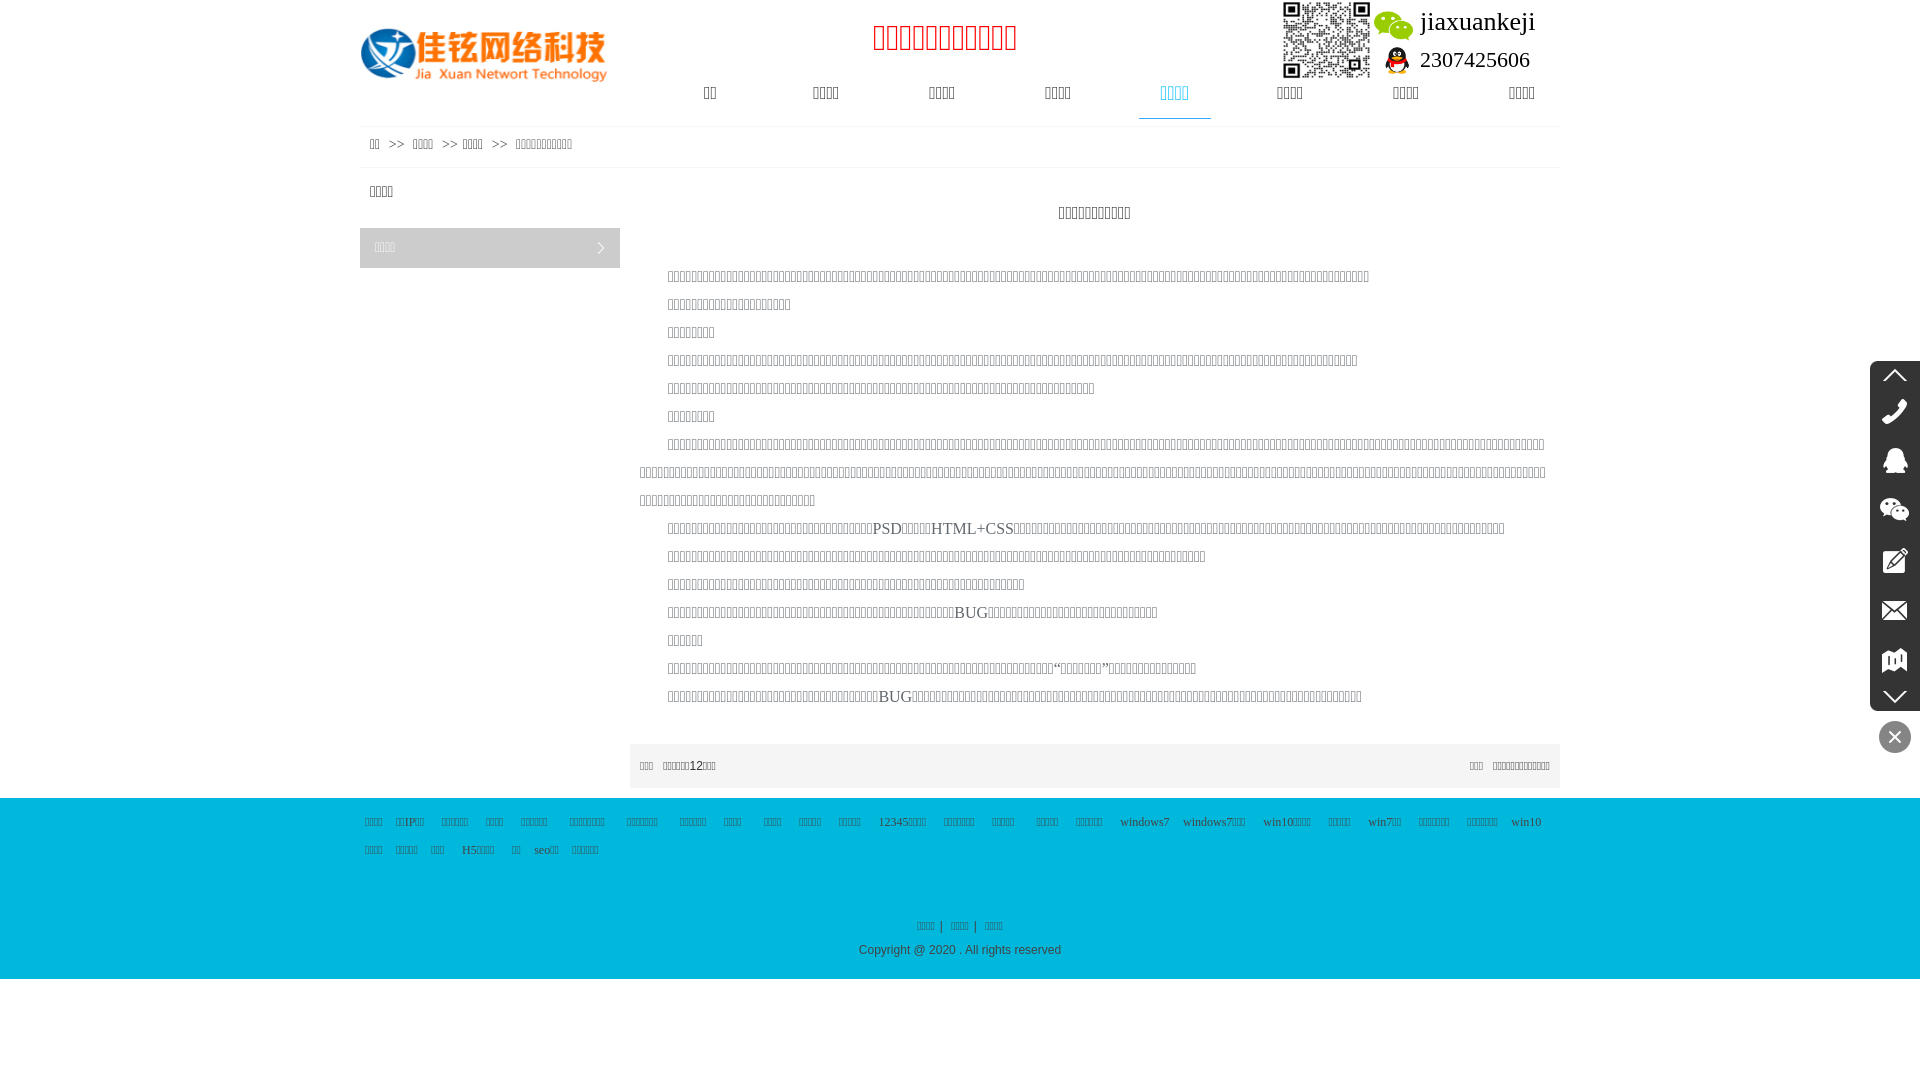 The image size is (1920, 1080). What do you see at coordinates (1144, 822) in the screenshot?
I see `windows7` at bounding box center [1144, 822].